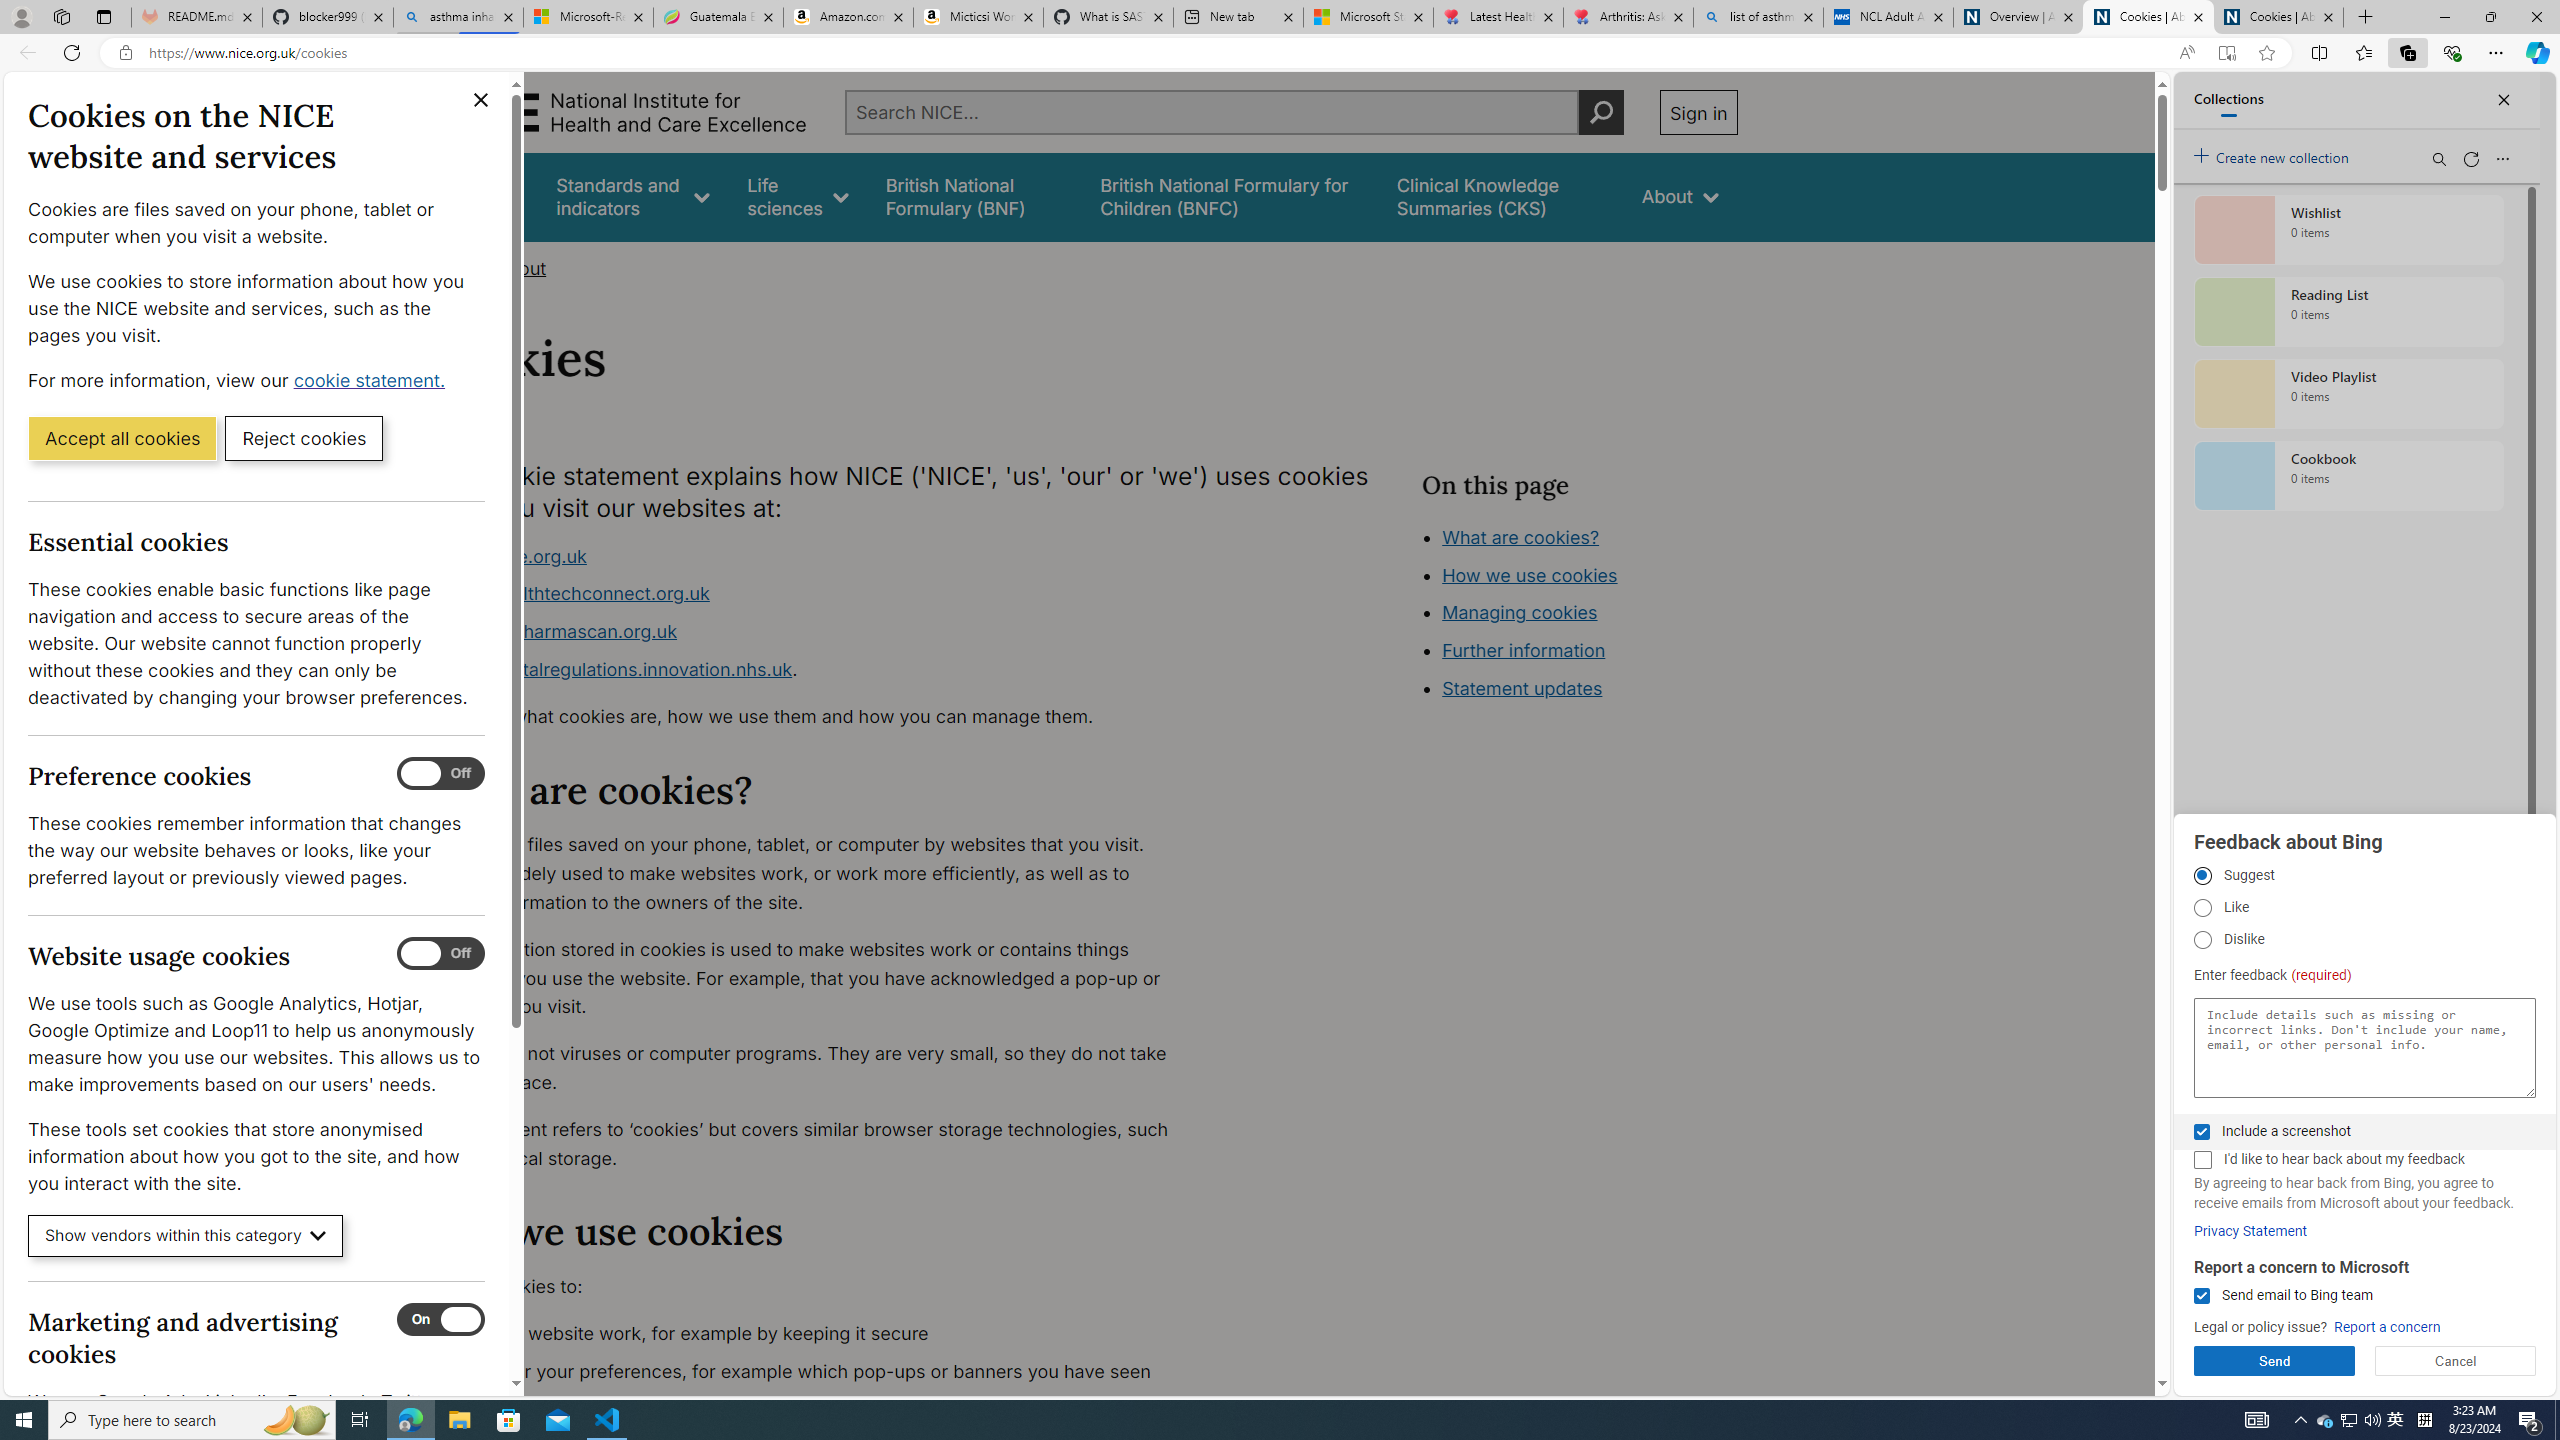  I want to click on How we use cookies, so click(1600, 686).